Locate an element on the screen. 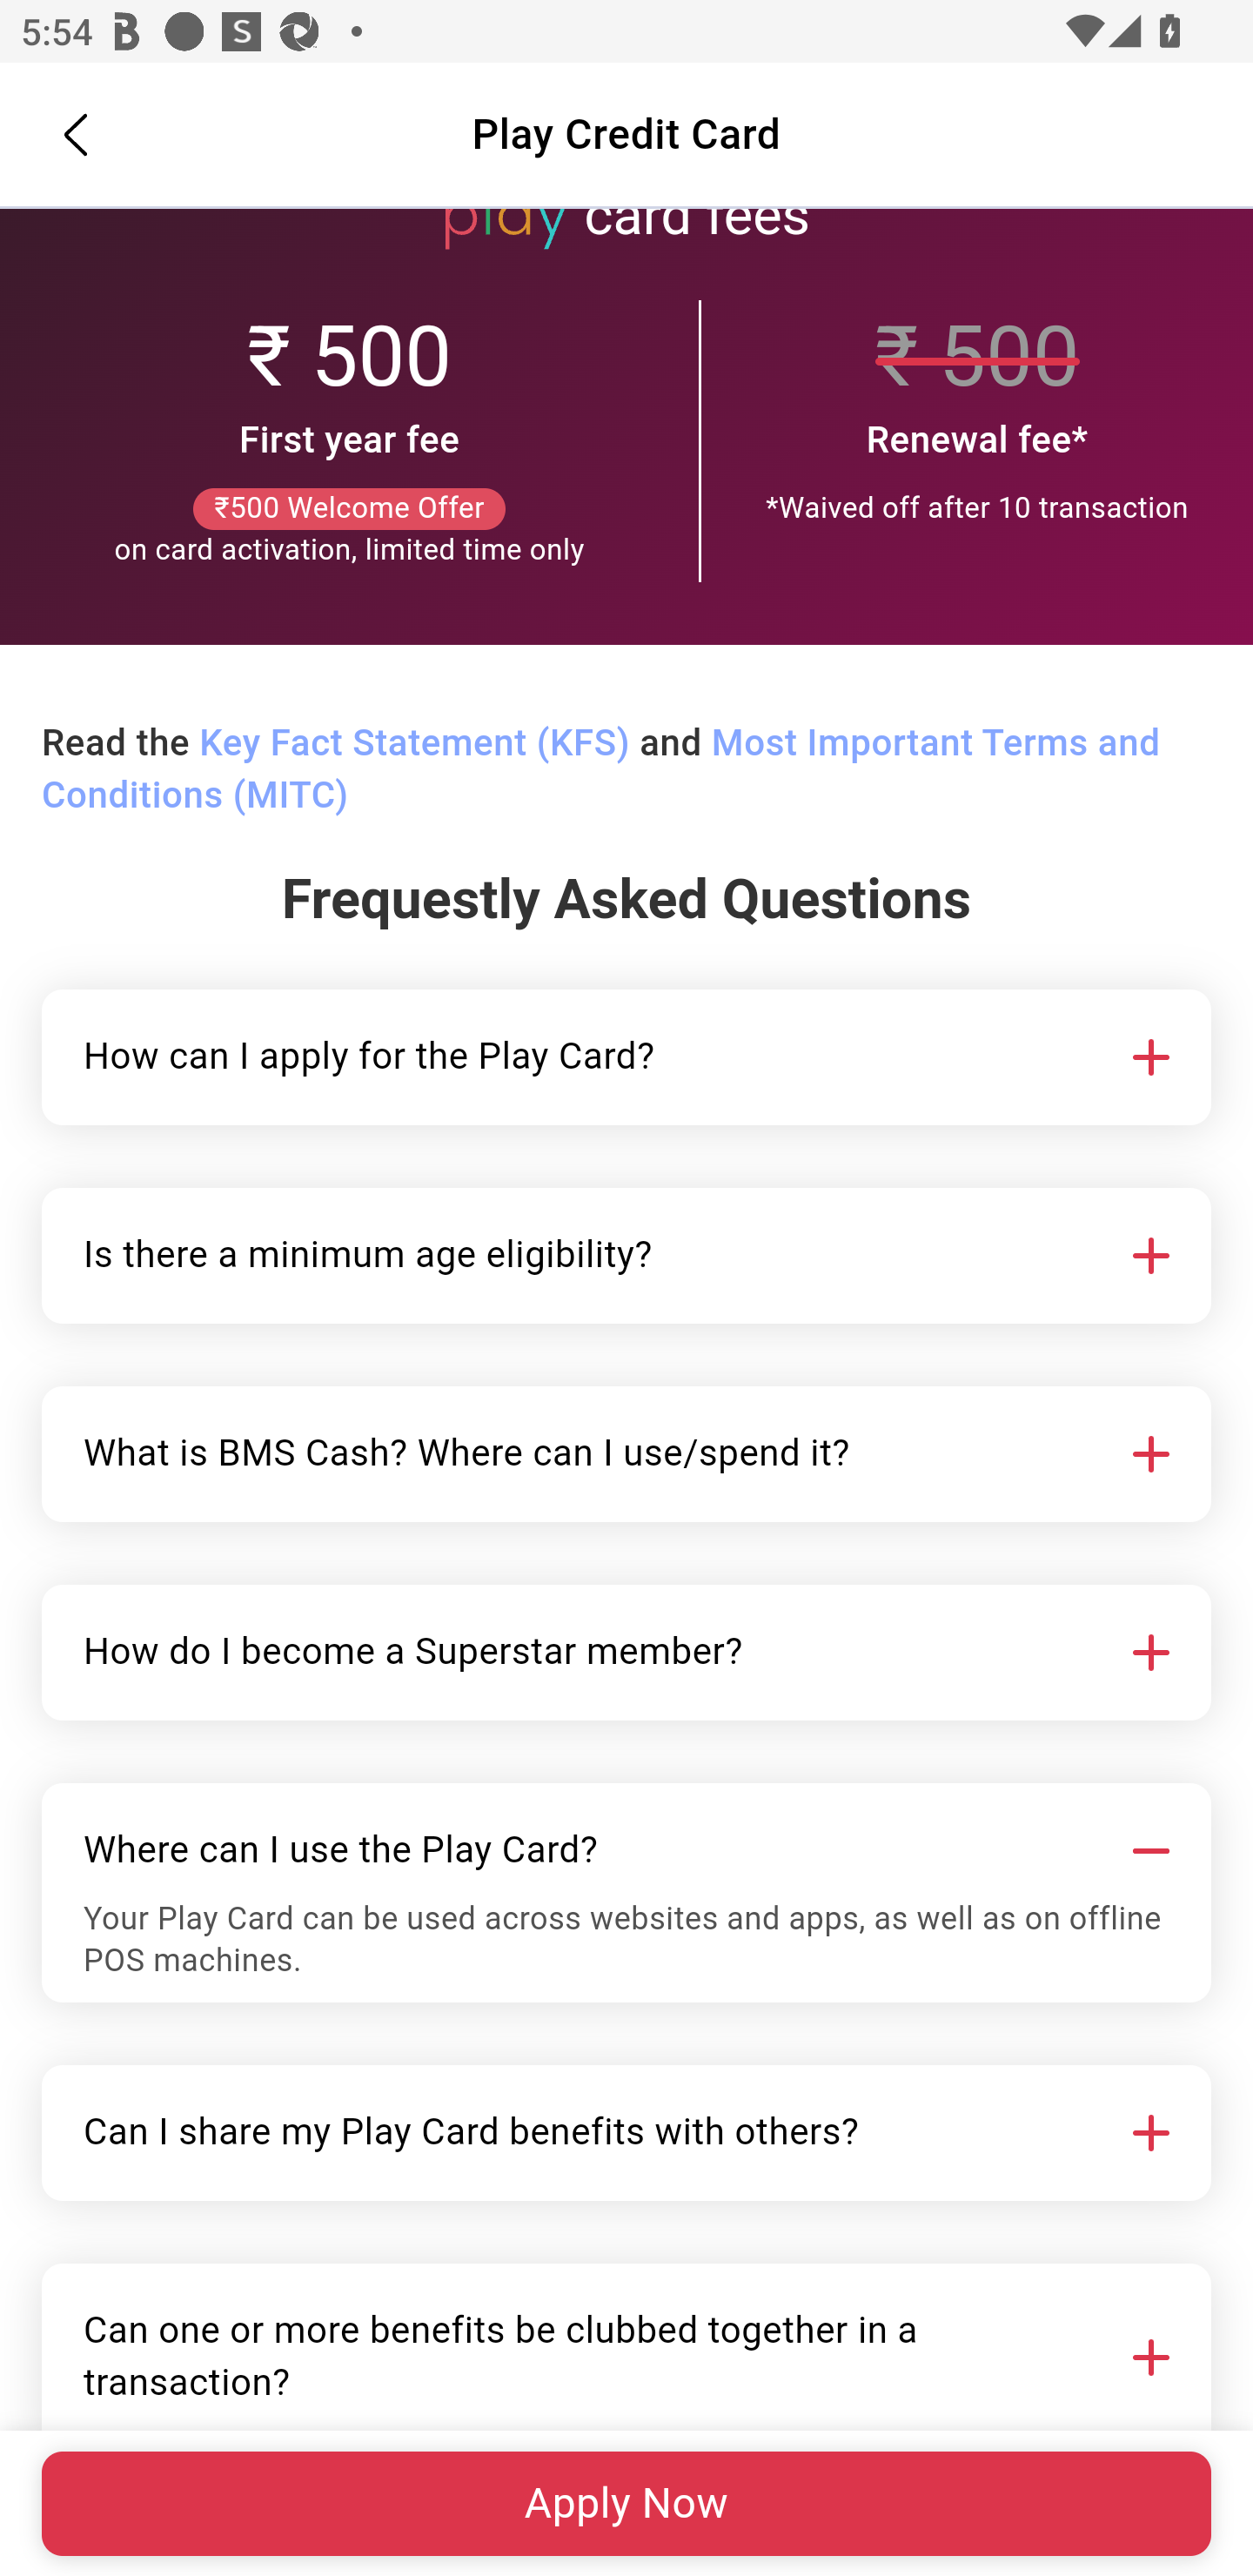 The image size is (1253, 2576). Most Important Terms and Conditions (MITC) is located at coordinates (600, 771).